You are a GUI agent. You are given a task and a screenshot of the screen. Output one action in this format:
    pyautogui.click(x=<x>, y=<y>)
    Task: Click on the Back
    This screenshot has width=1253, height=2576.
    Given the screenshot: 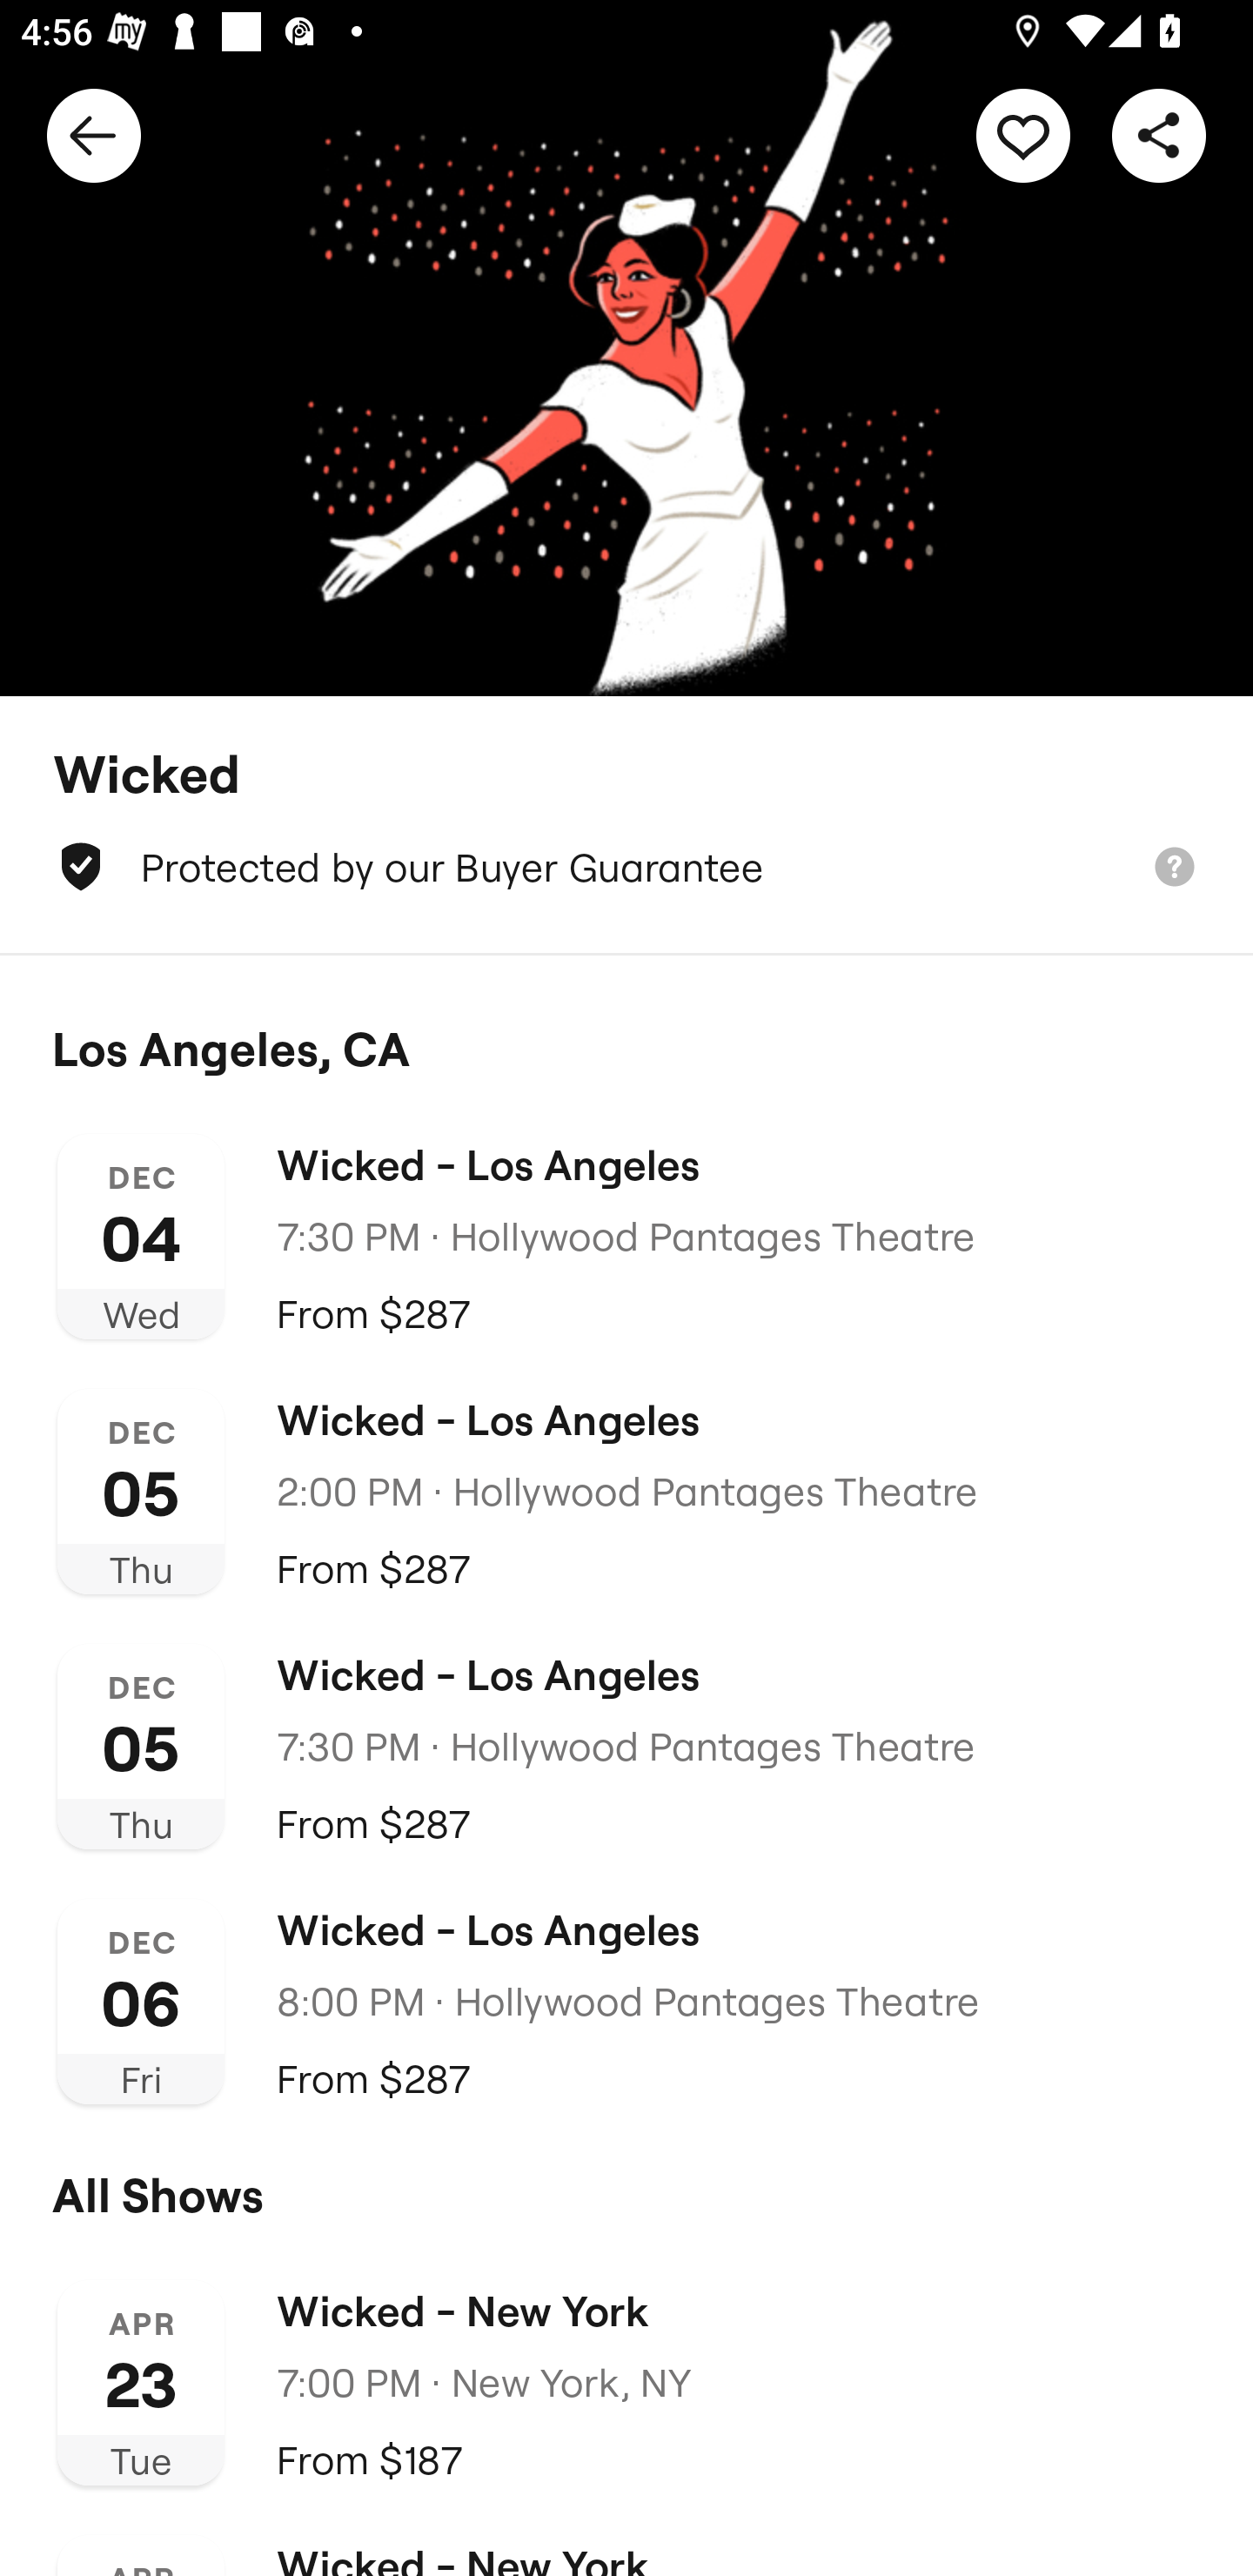 What is the action you would take?
    pyautogui.click(x=94, y=134)
    